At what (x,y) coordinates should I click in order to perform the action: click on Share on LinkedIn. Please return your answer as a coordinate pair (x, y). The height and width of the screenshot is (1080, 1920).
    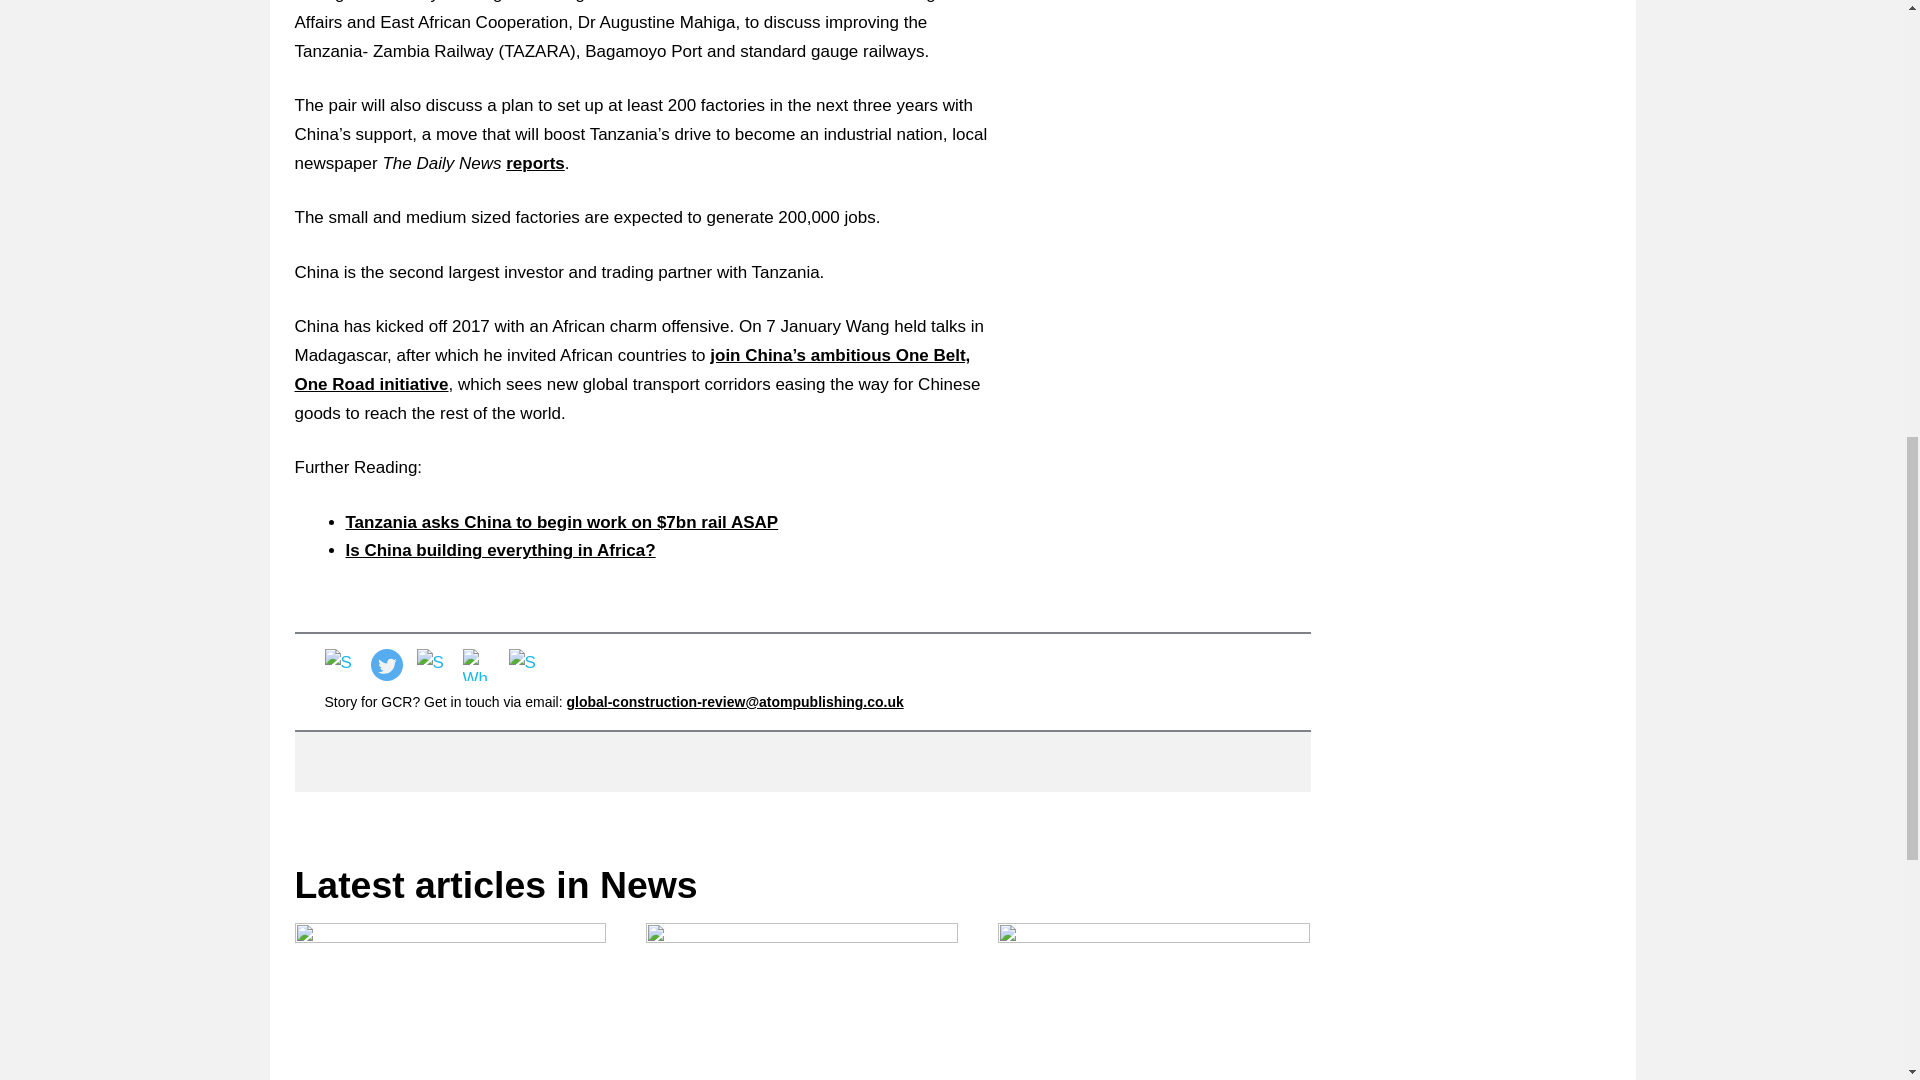
    Looking at the image, I should click on (432, 665).